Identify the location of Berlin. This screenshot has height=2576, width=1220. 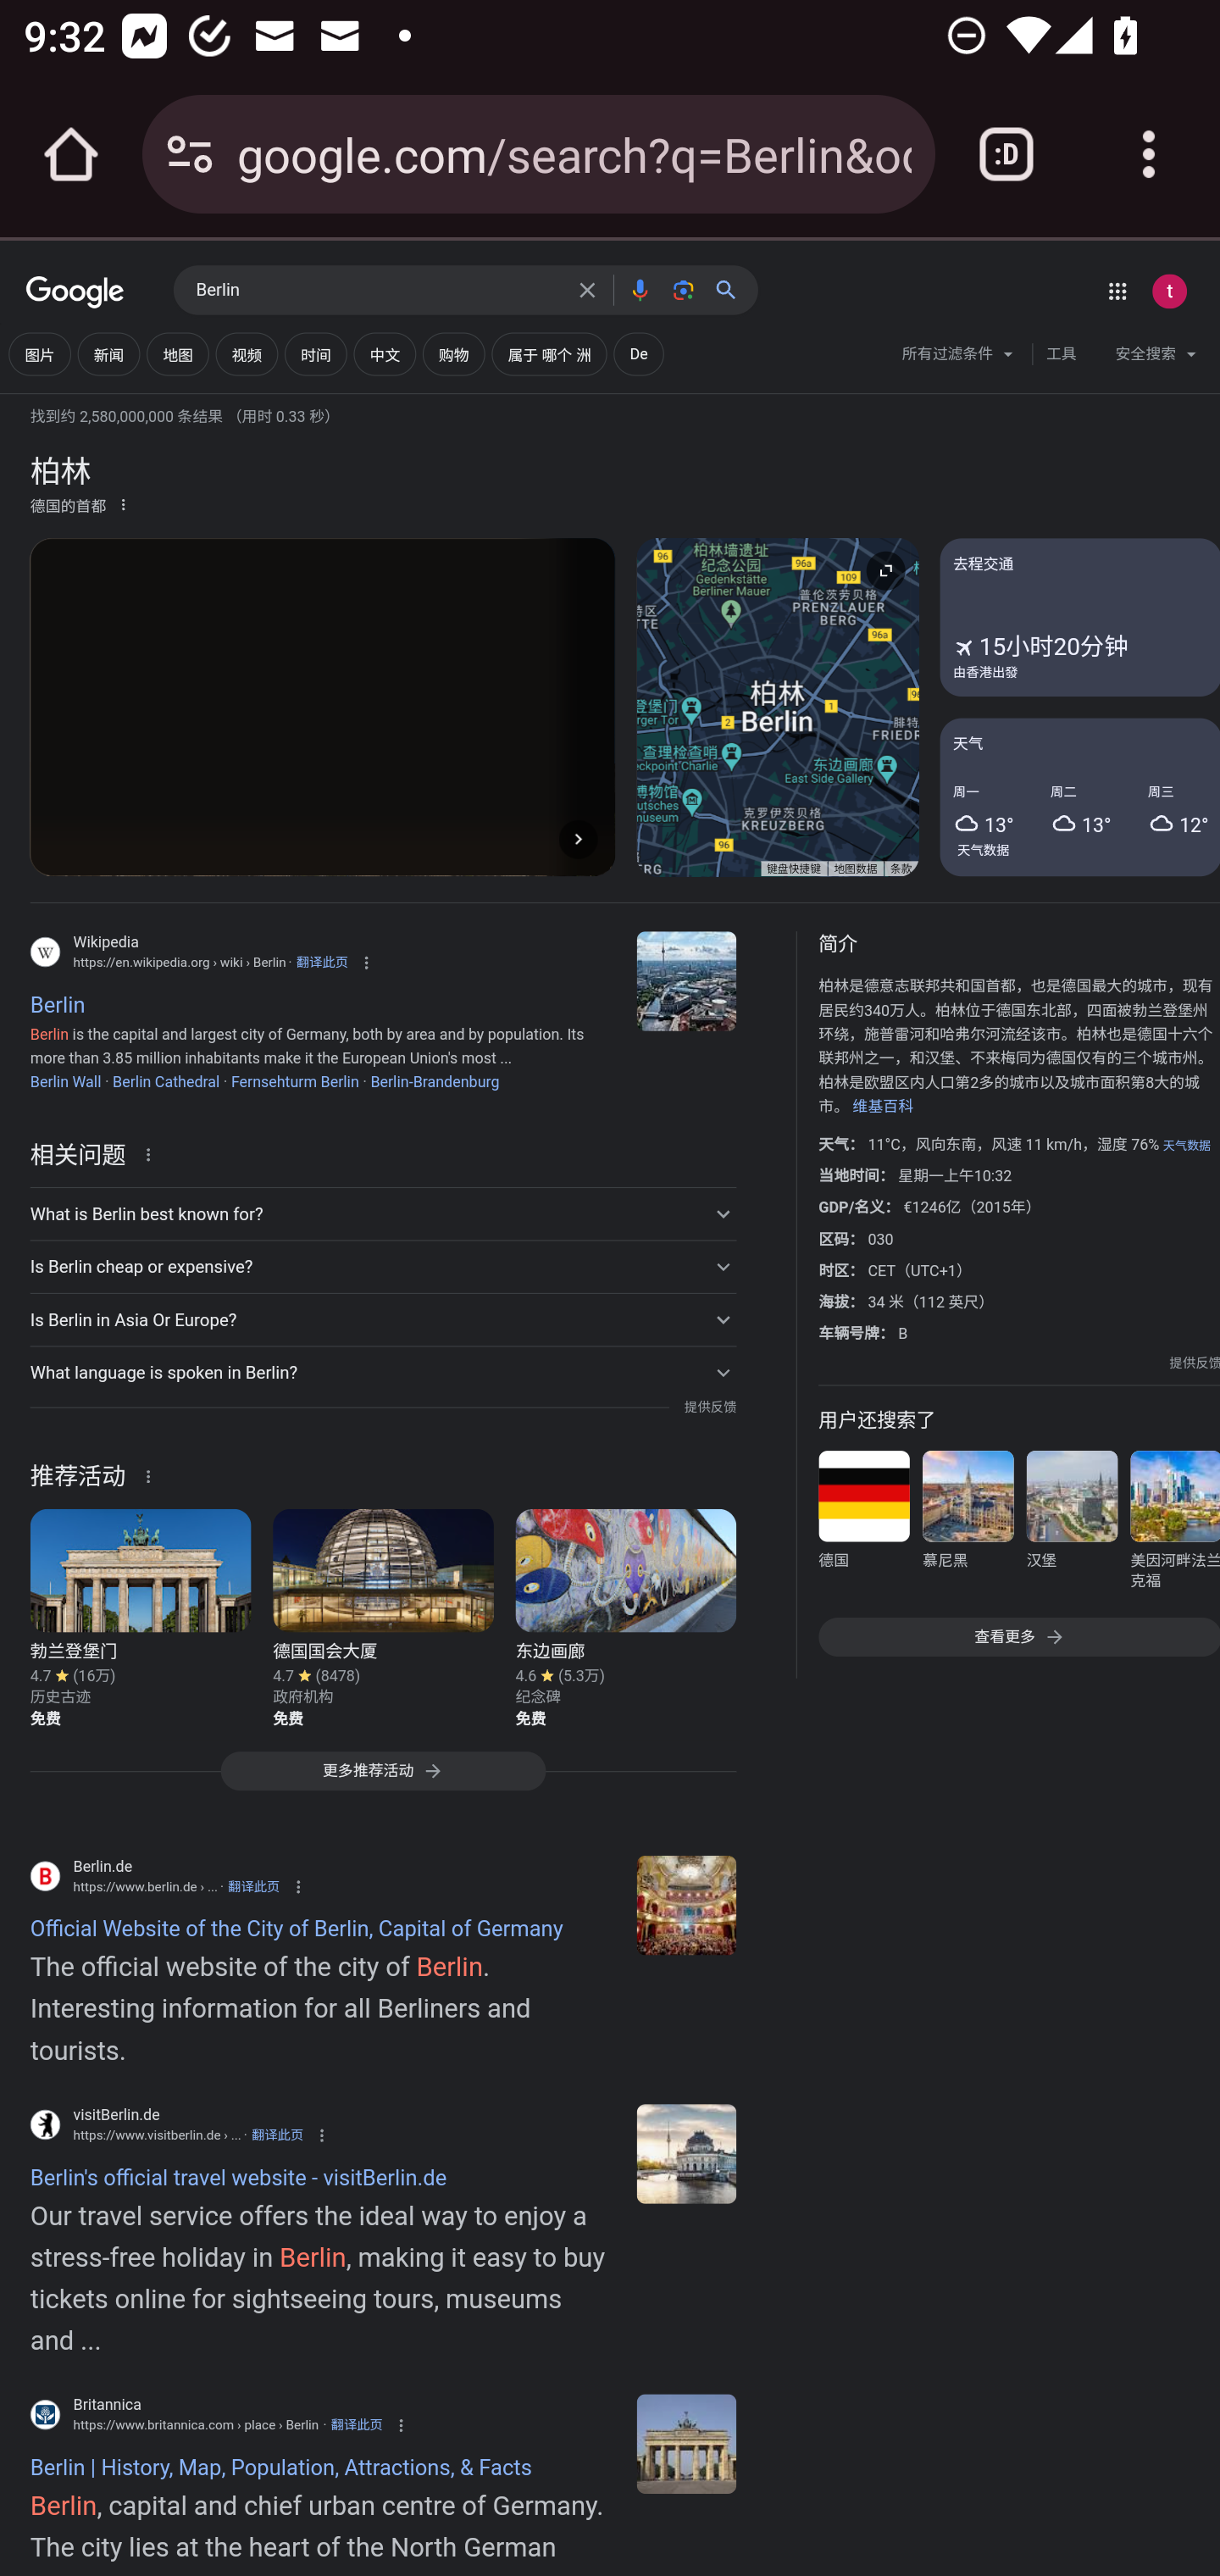
(686, 981).